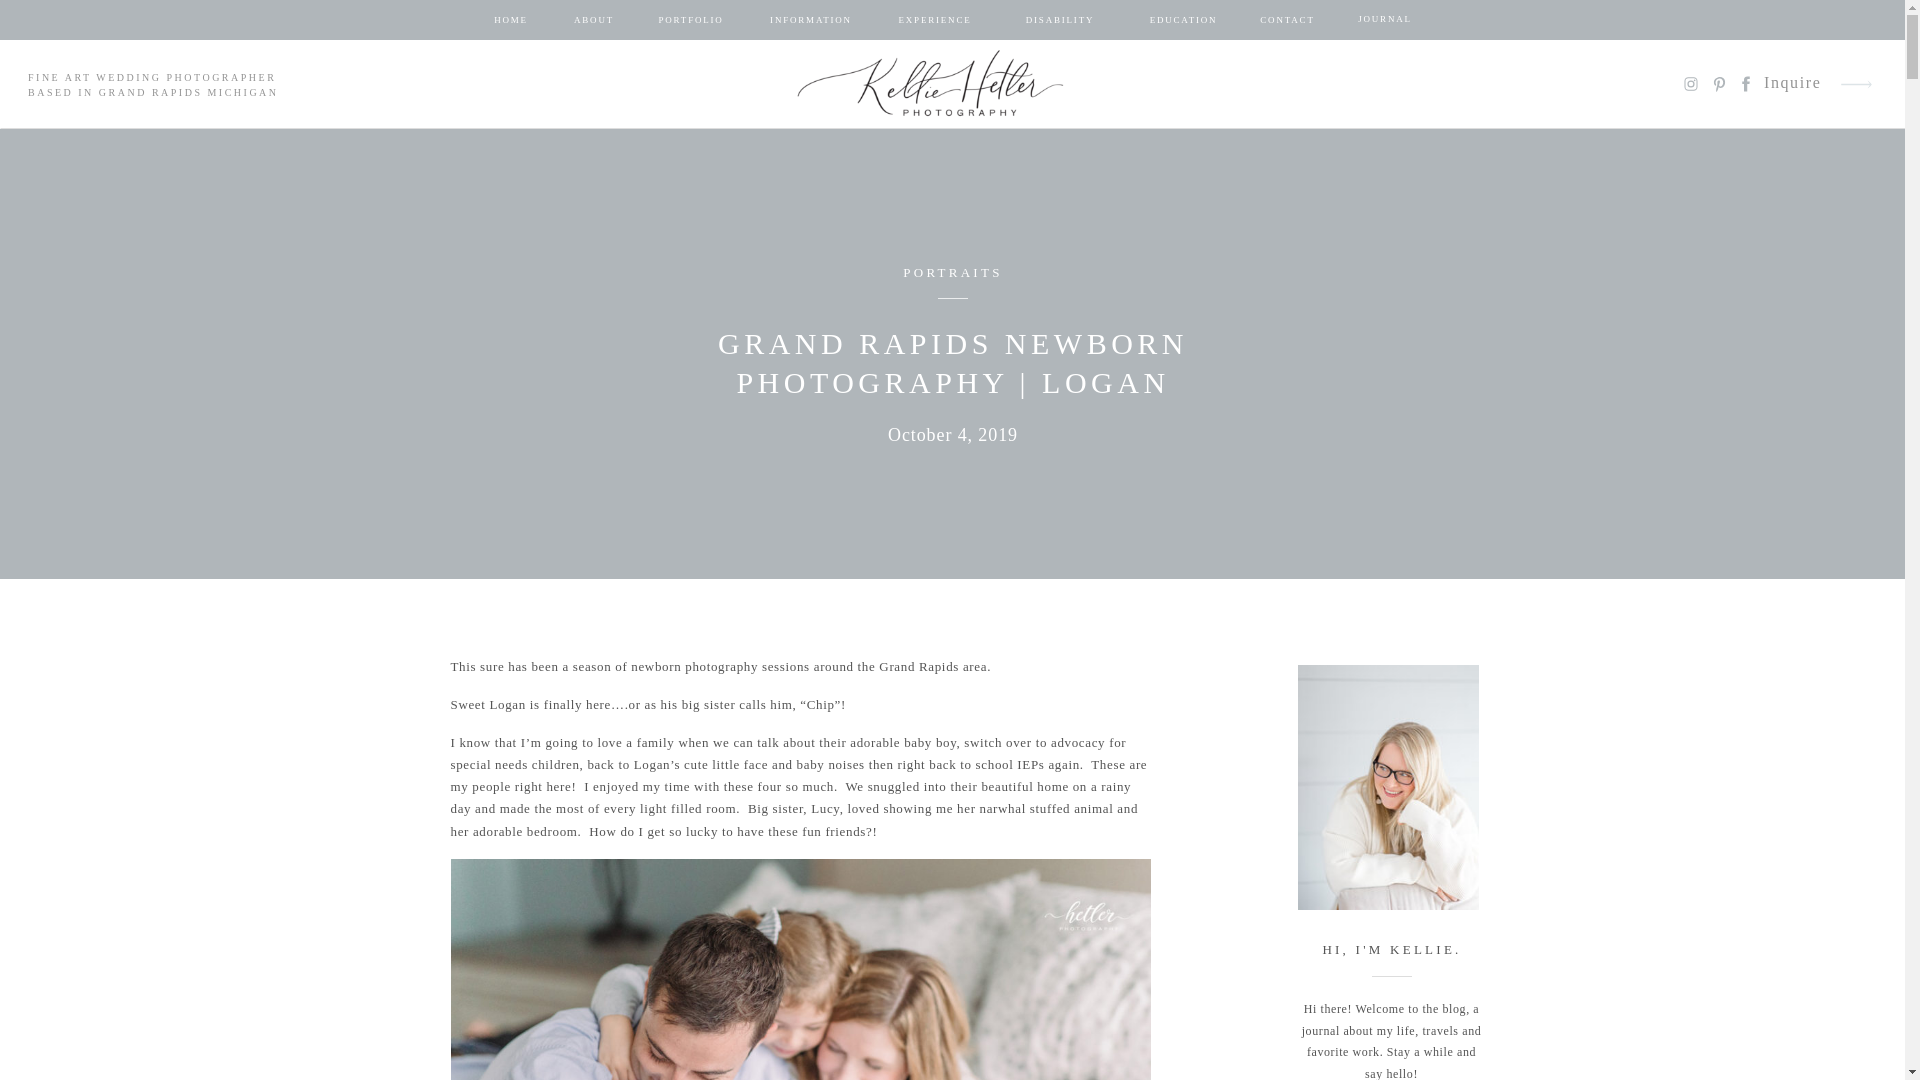 The height and width of the screenshot is (1080, 1920). What do you see at coordinates (811, 20) in the screenshot?
I see `INFORMATION` at bounding box center [811, 20].